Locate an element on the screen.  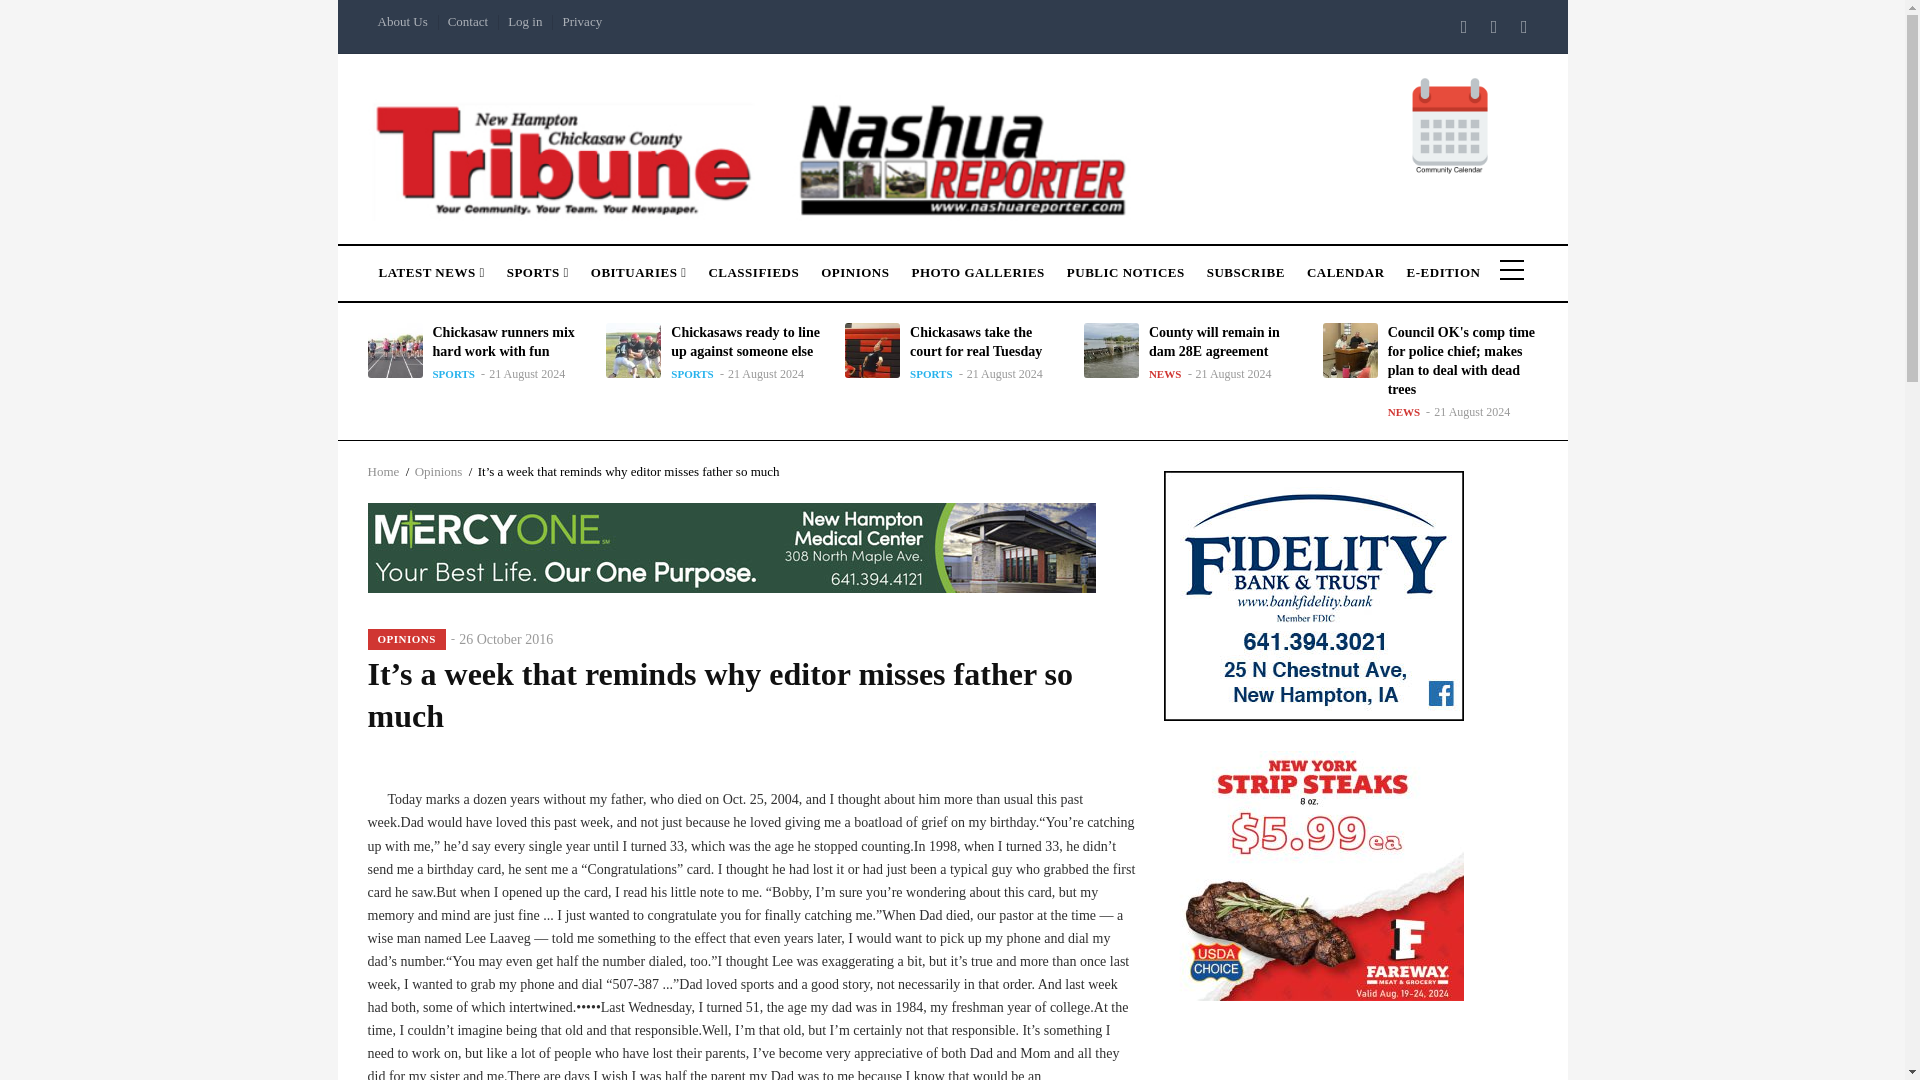
SPORTS is located at coordinates (537, 268).